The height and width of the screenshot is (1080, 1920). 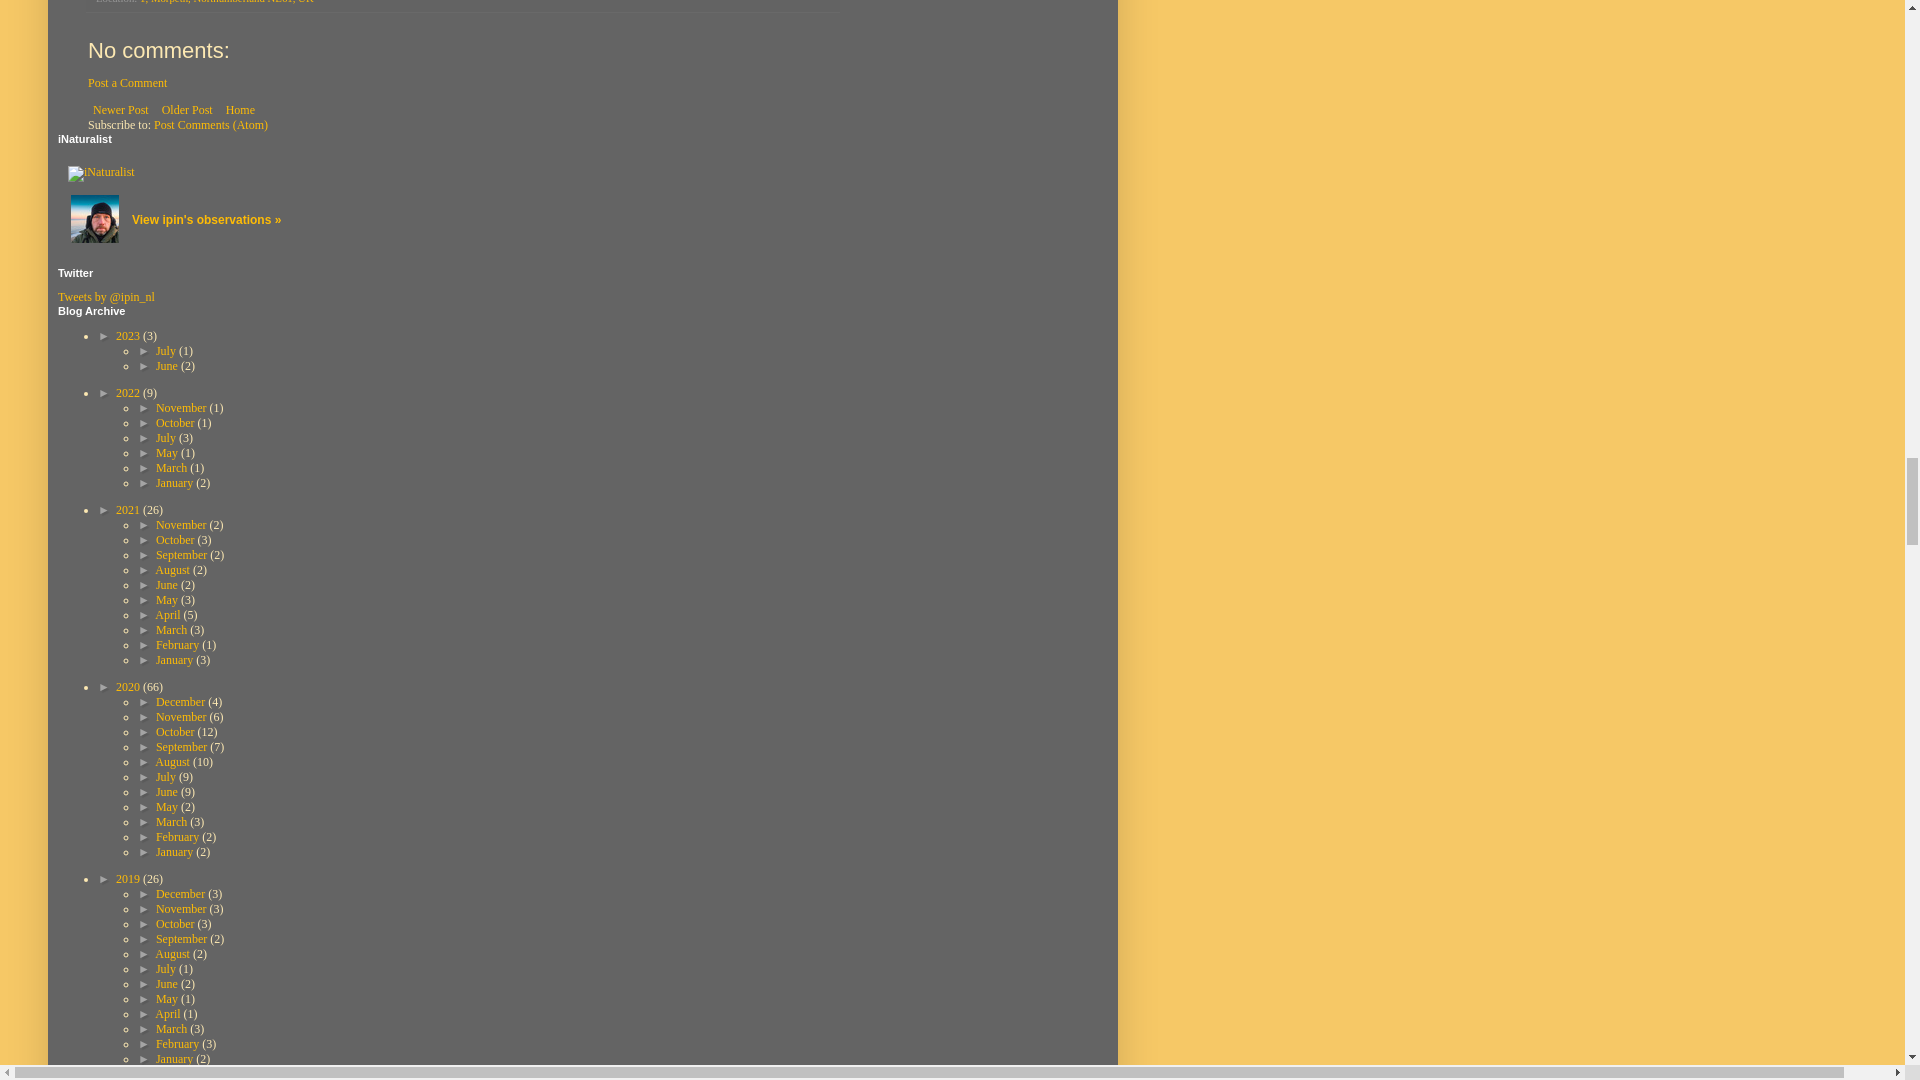 I want to click on Newer Post, so click(x=120, y=110).